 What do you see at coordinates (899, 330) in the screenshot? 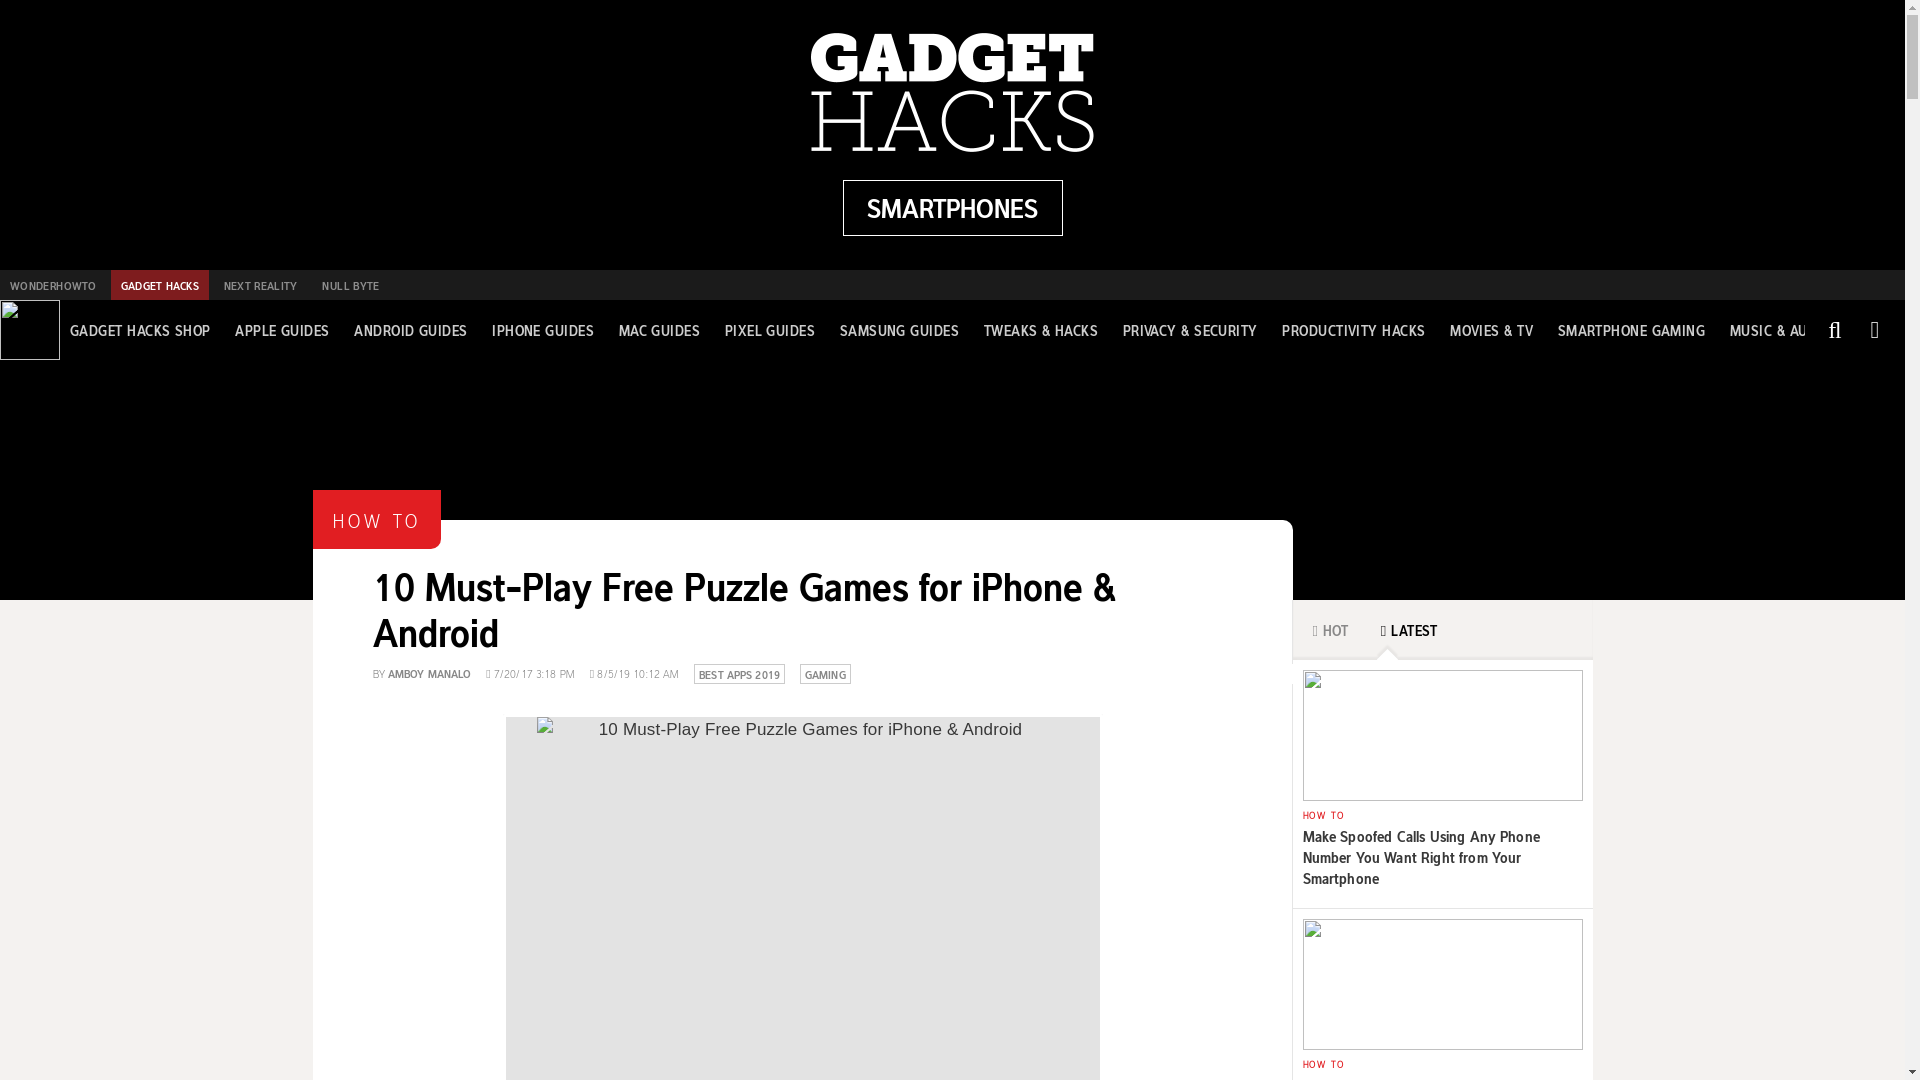
I see `SAMSUNG GUIDES` at bounding box center [899, 330].